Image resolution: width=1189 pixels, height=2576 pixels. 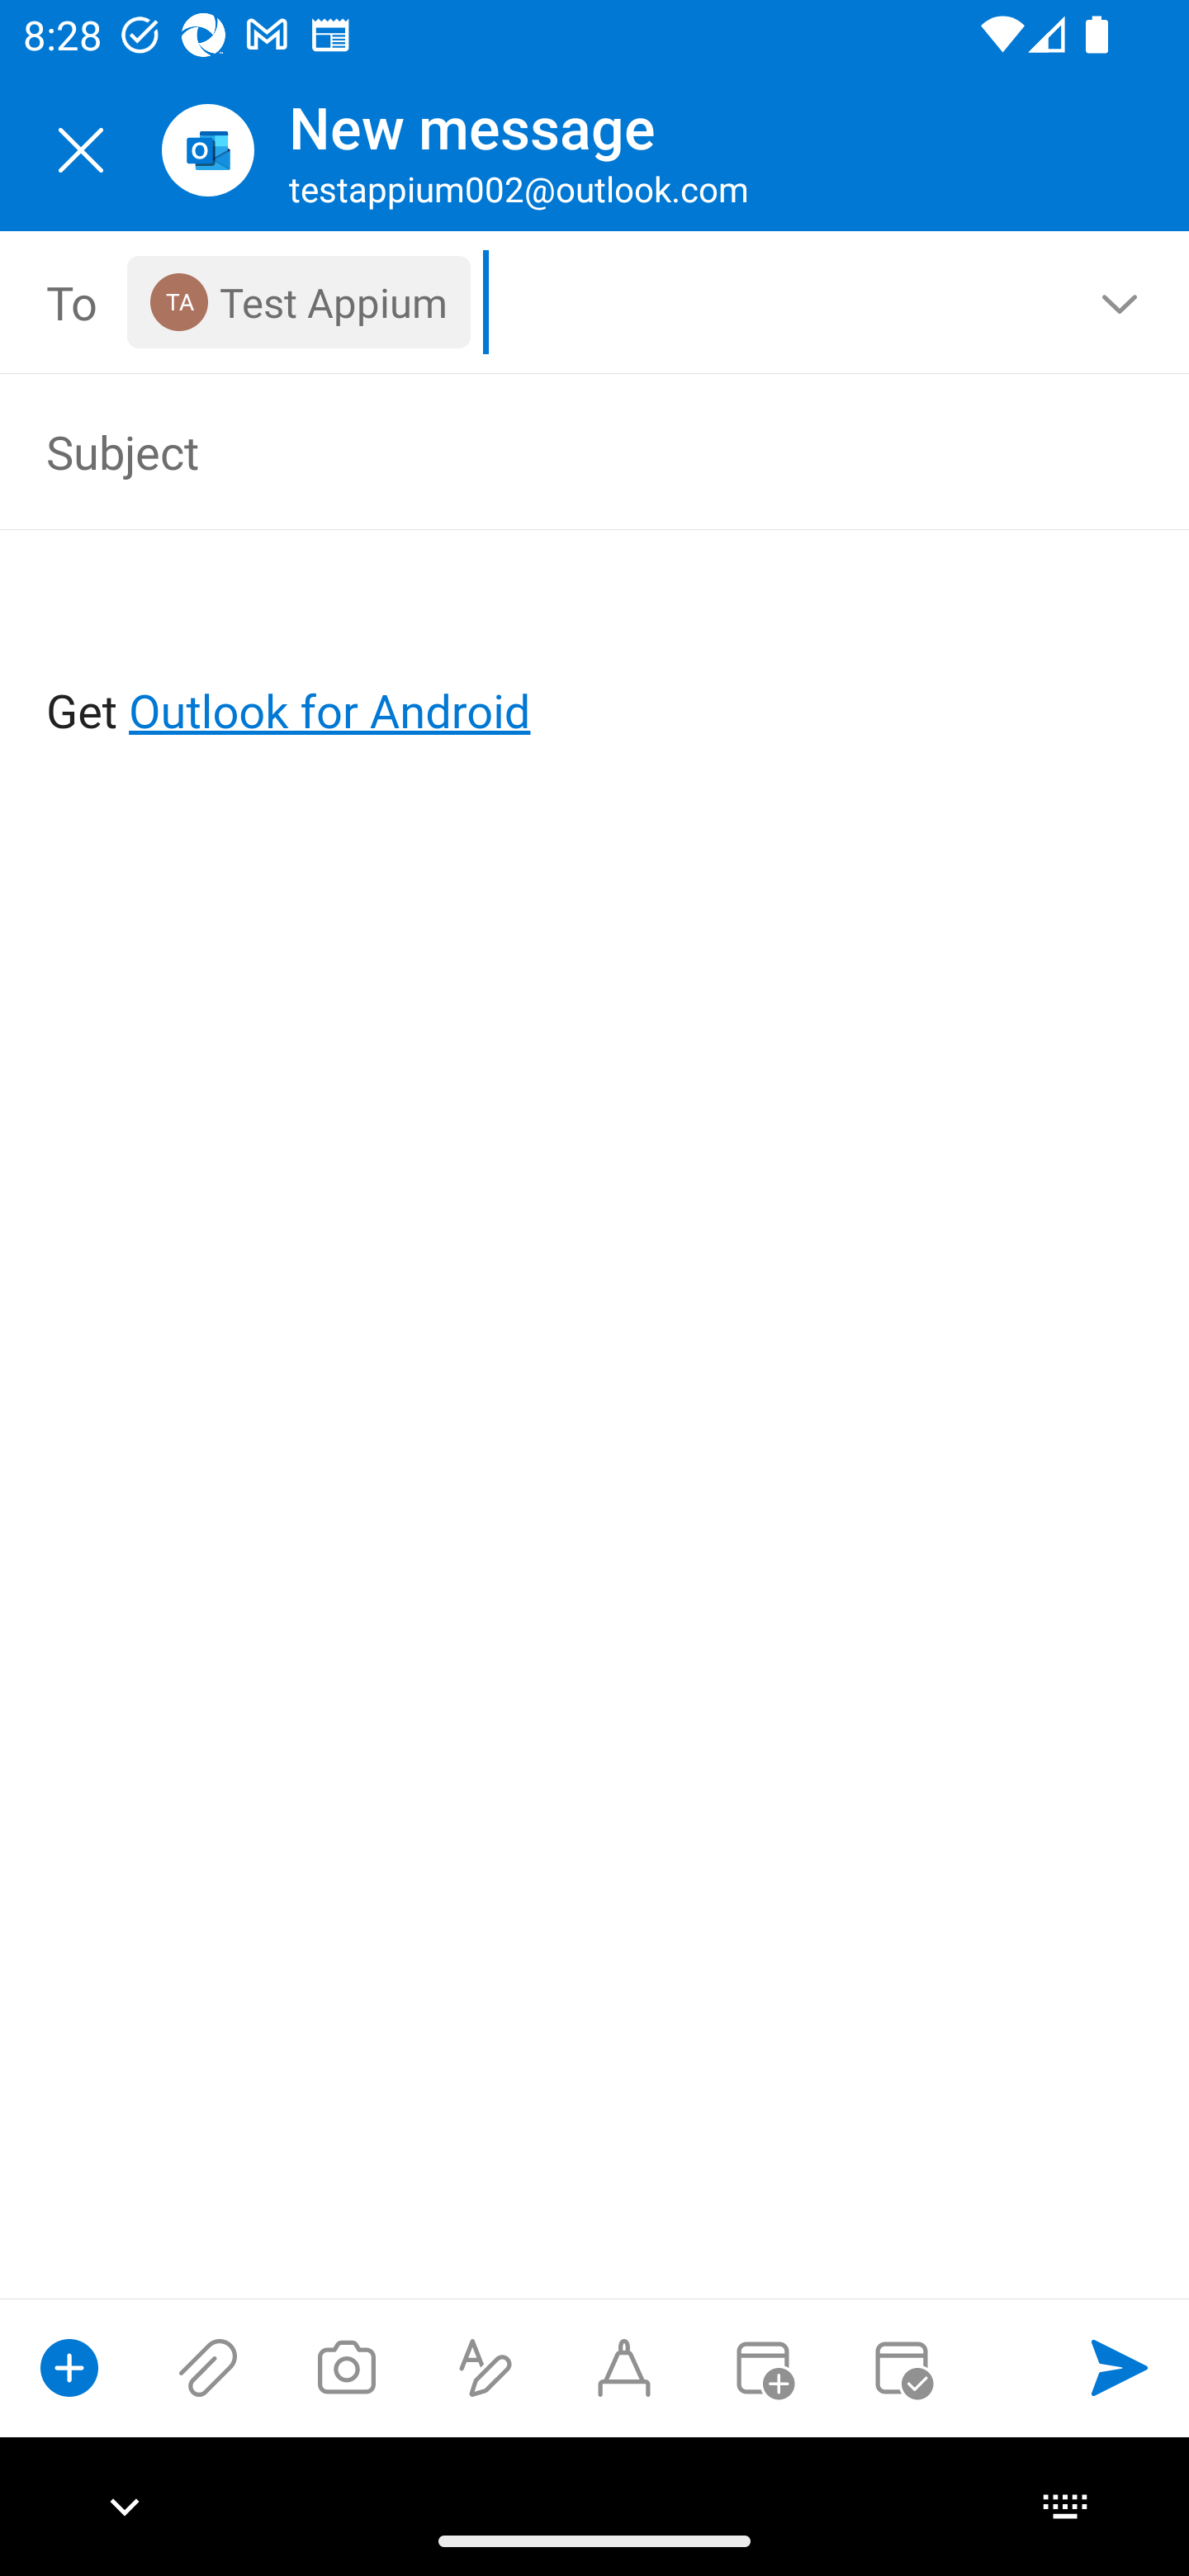 I want to click on Convert to event, so click(x=762, y=2367).